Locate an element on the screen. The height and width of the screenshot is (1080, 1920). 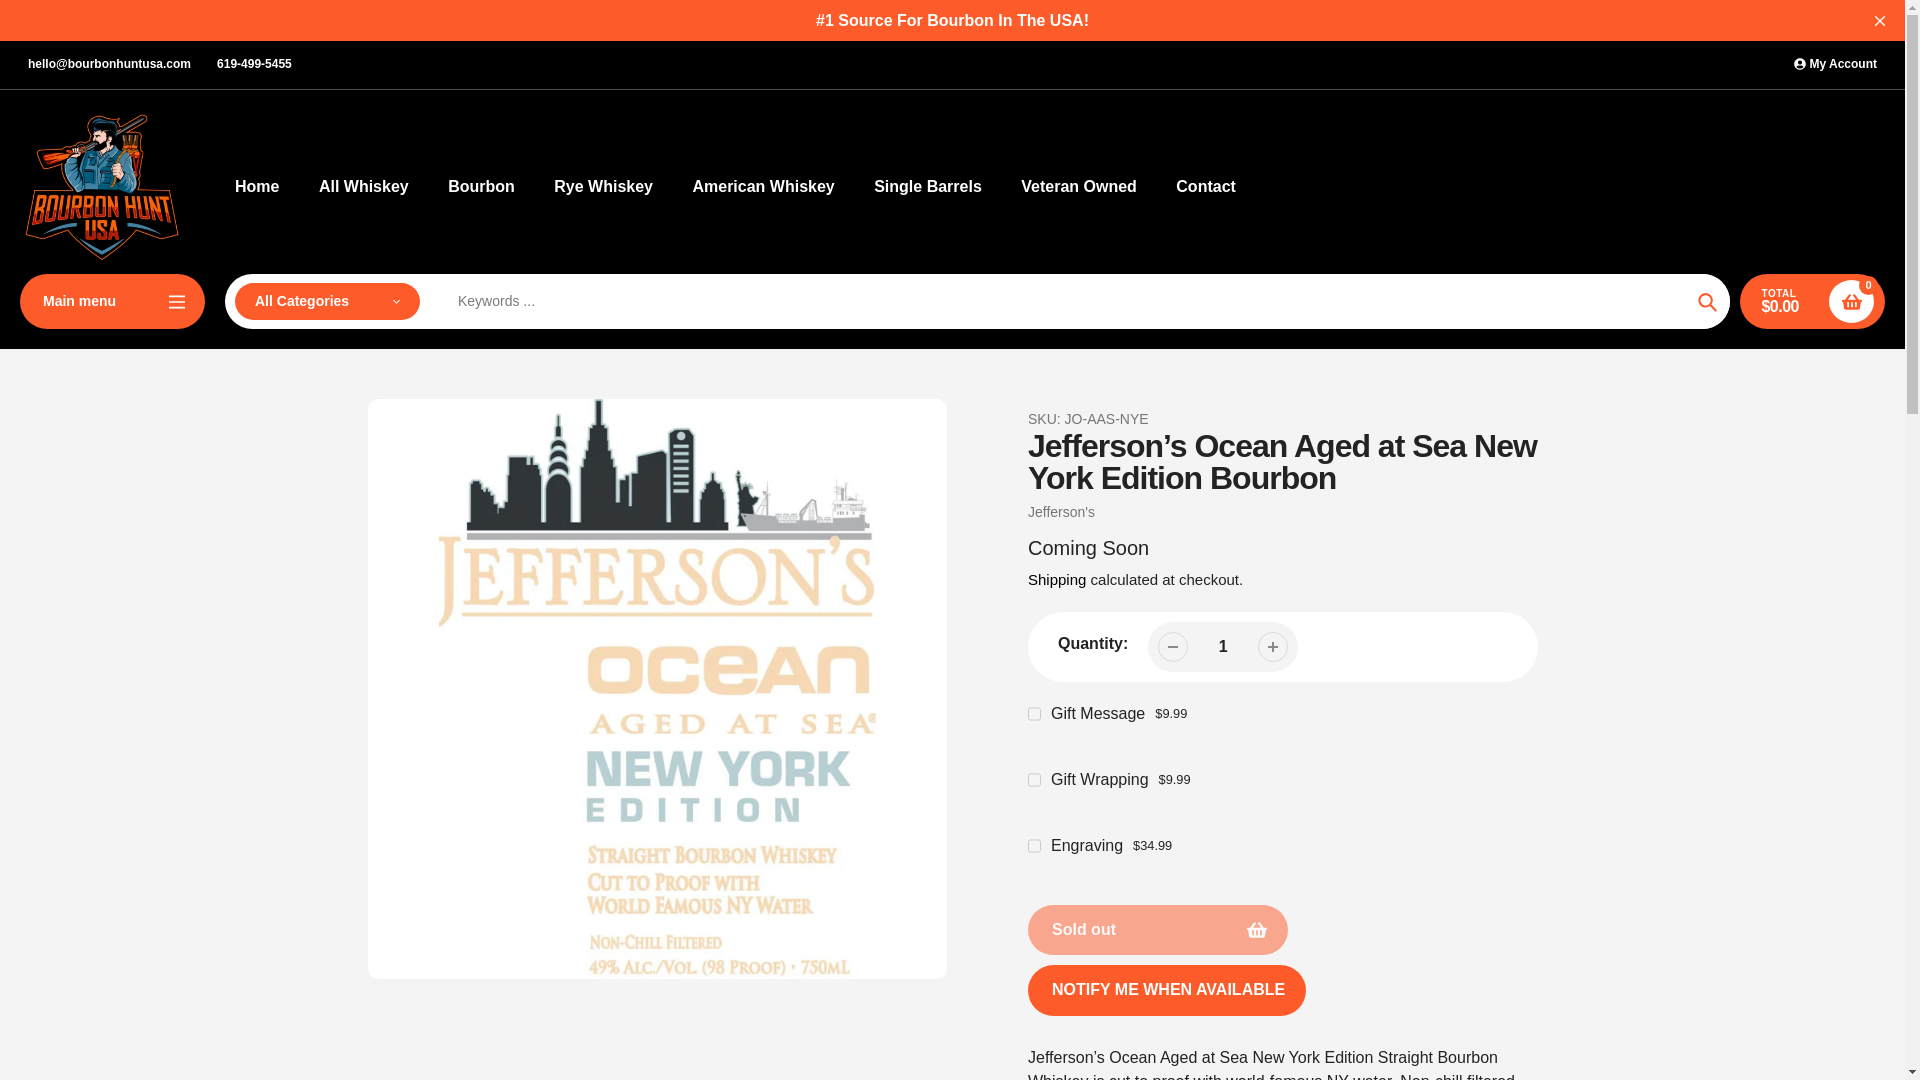
American Whiskey is located at coordinates (762, 186).